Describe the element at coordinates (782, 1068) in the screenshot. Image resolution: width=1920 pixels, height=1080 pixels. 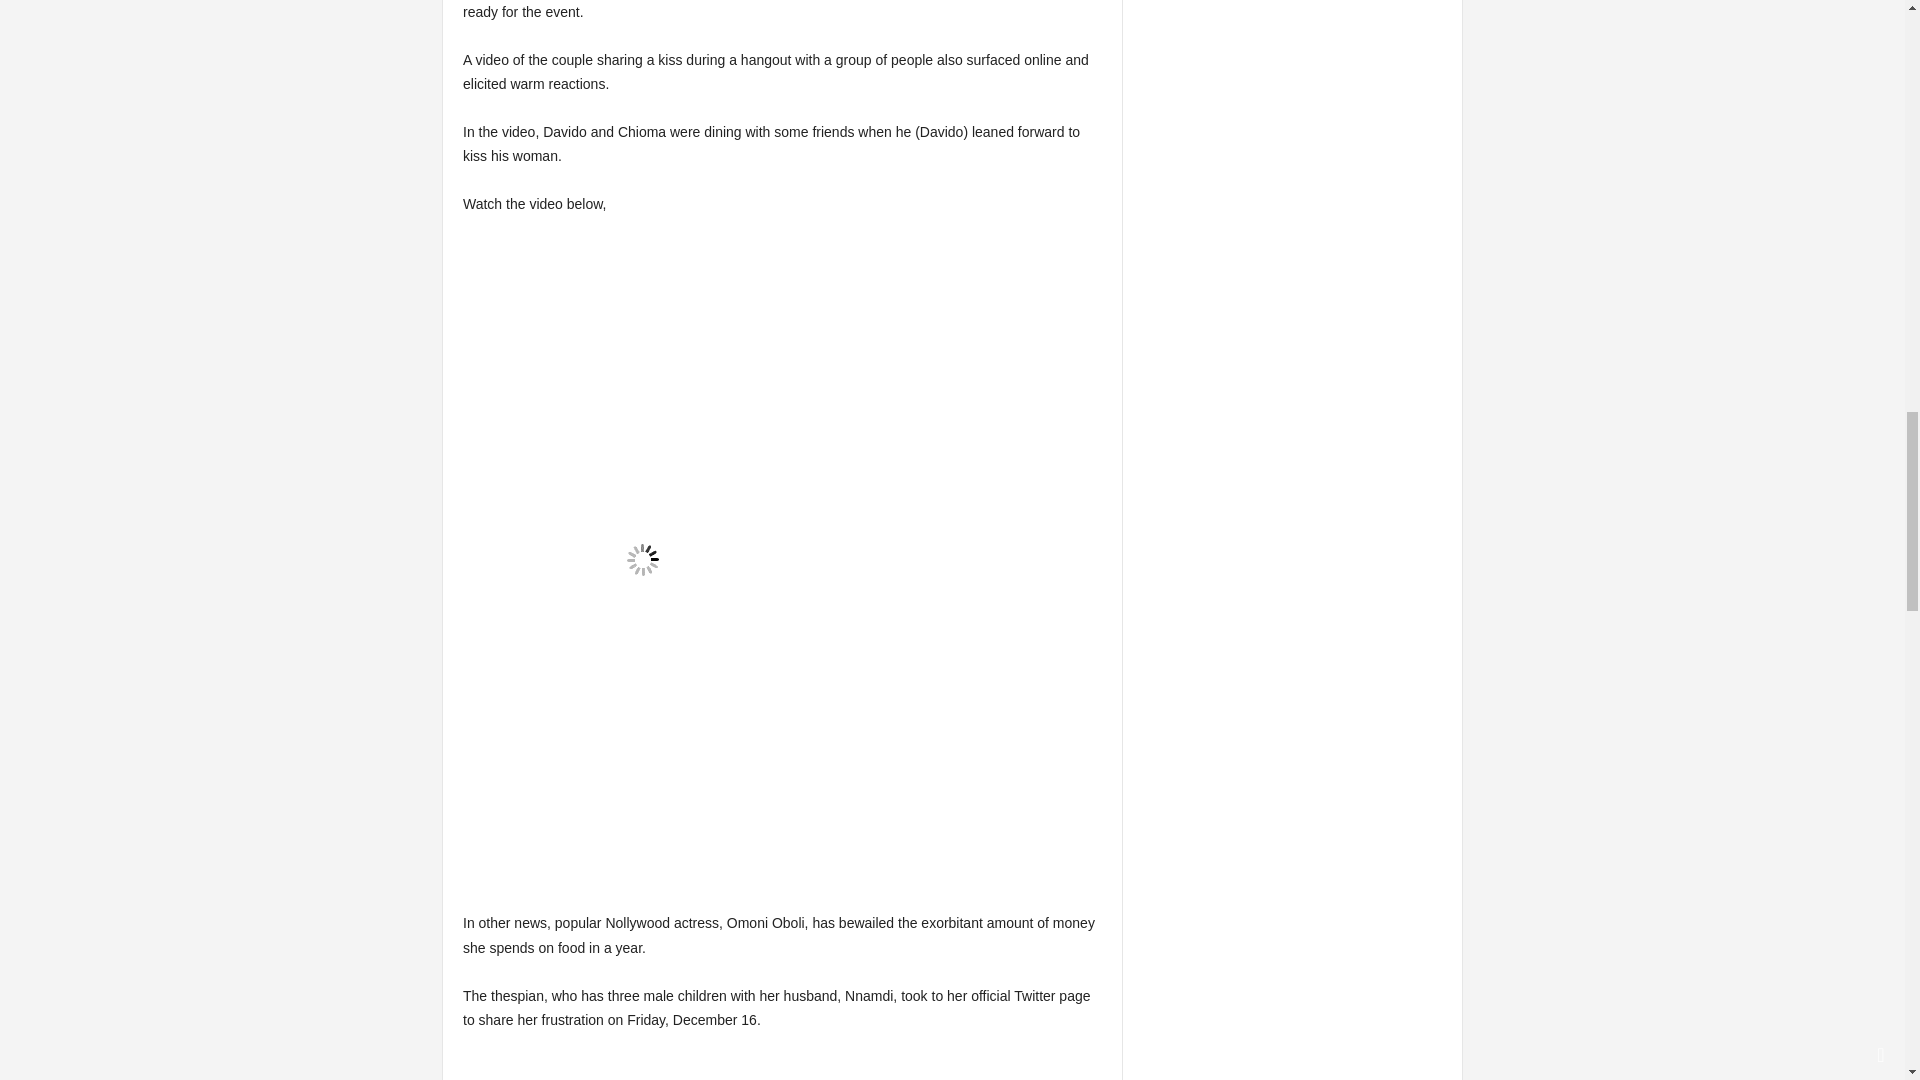
I see `Advertisement` at that location.